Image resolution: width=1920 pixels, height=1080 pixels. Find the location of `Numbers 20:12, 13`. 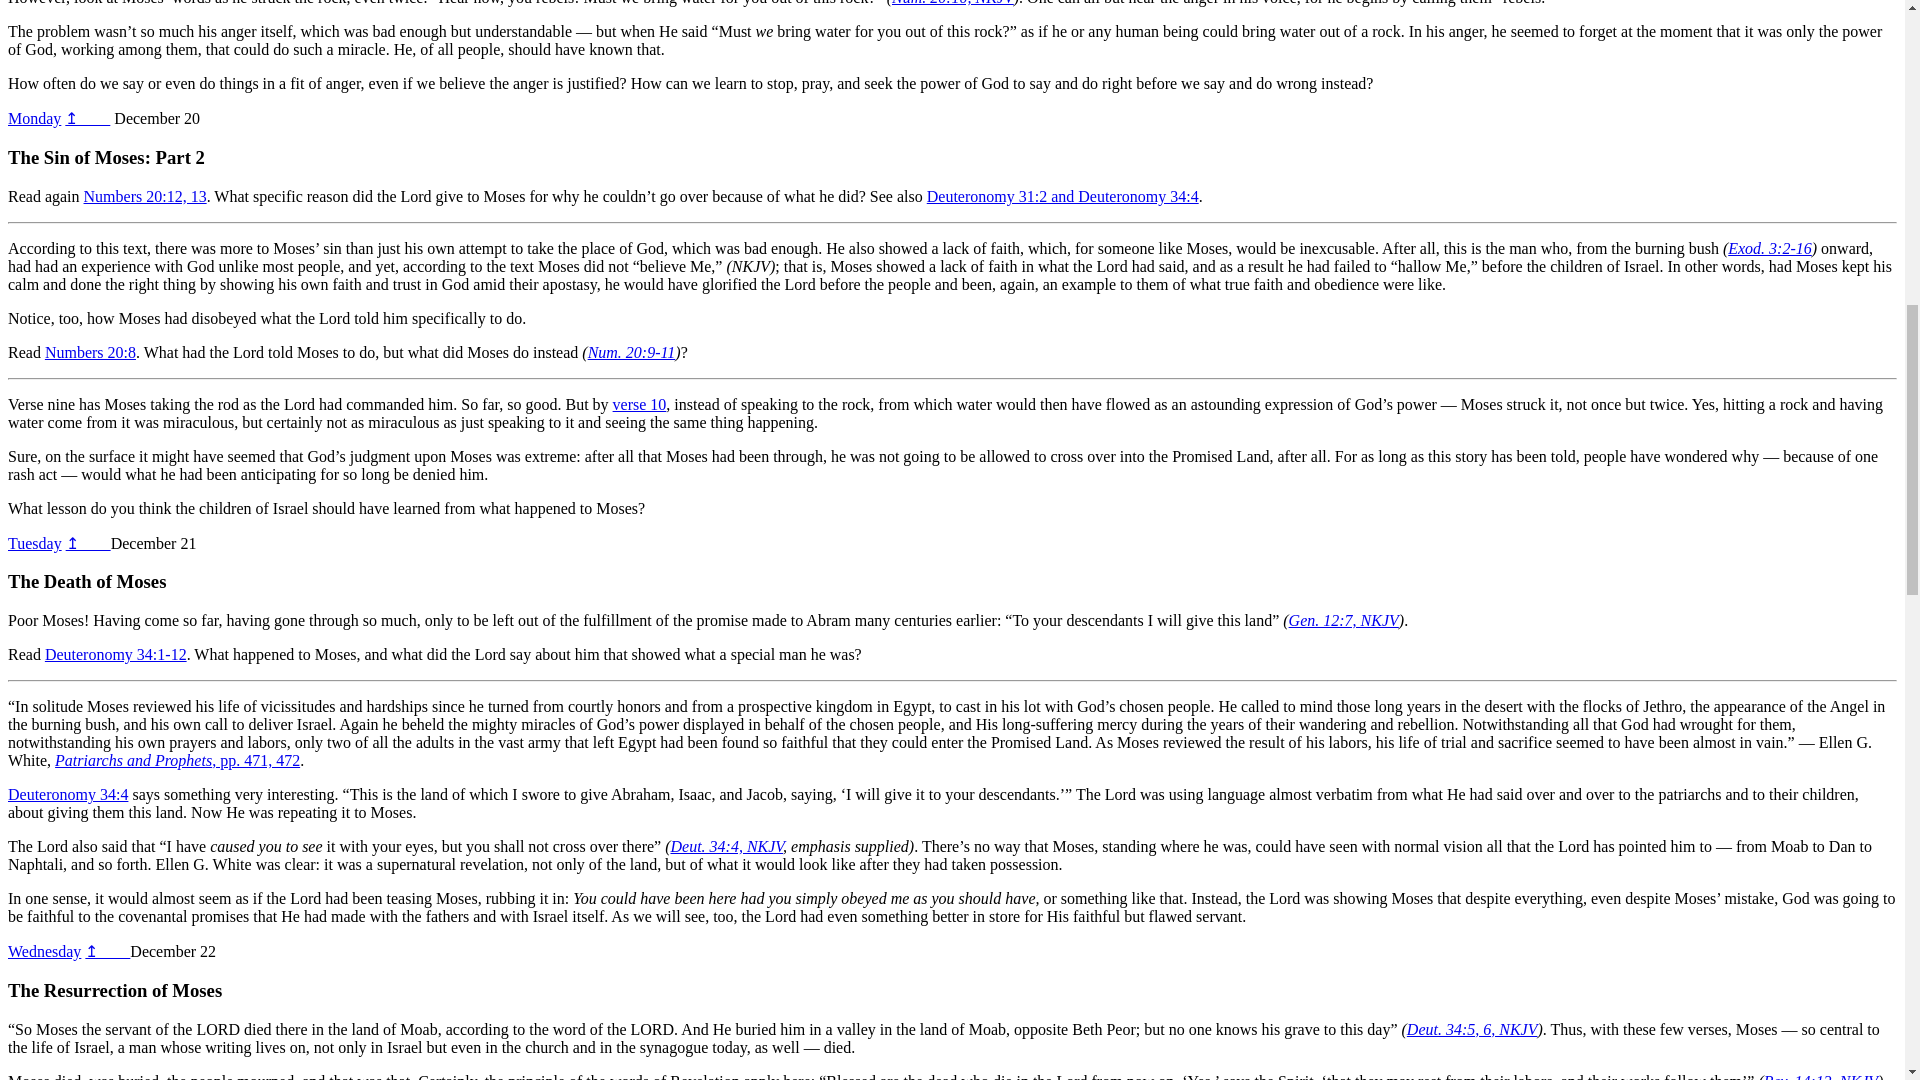

Numbers 20:12, 13 is located at coordinates (146, 196).